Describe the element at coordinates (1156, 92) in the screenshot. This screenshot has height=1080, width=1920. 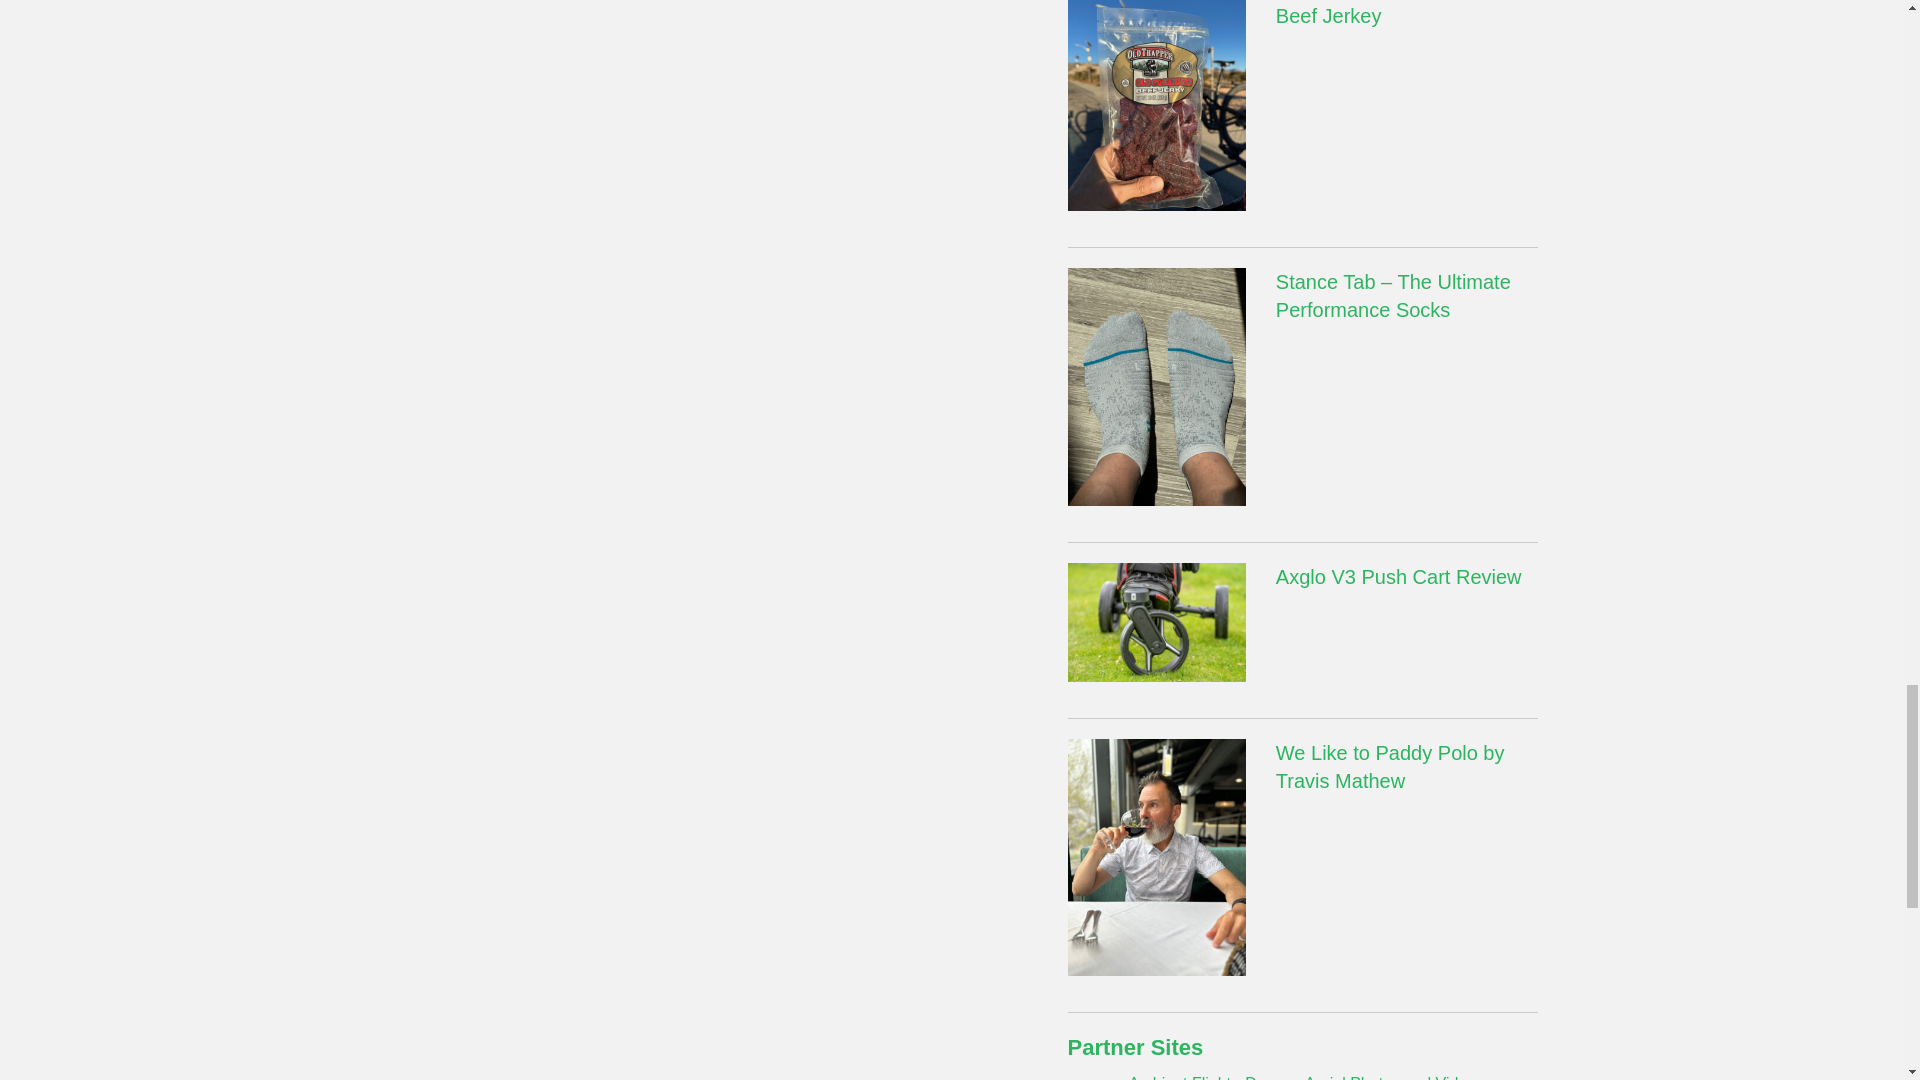
I see `Old Trapper Old Fashioned Beef Jerkey` at that location.